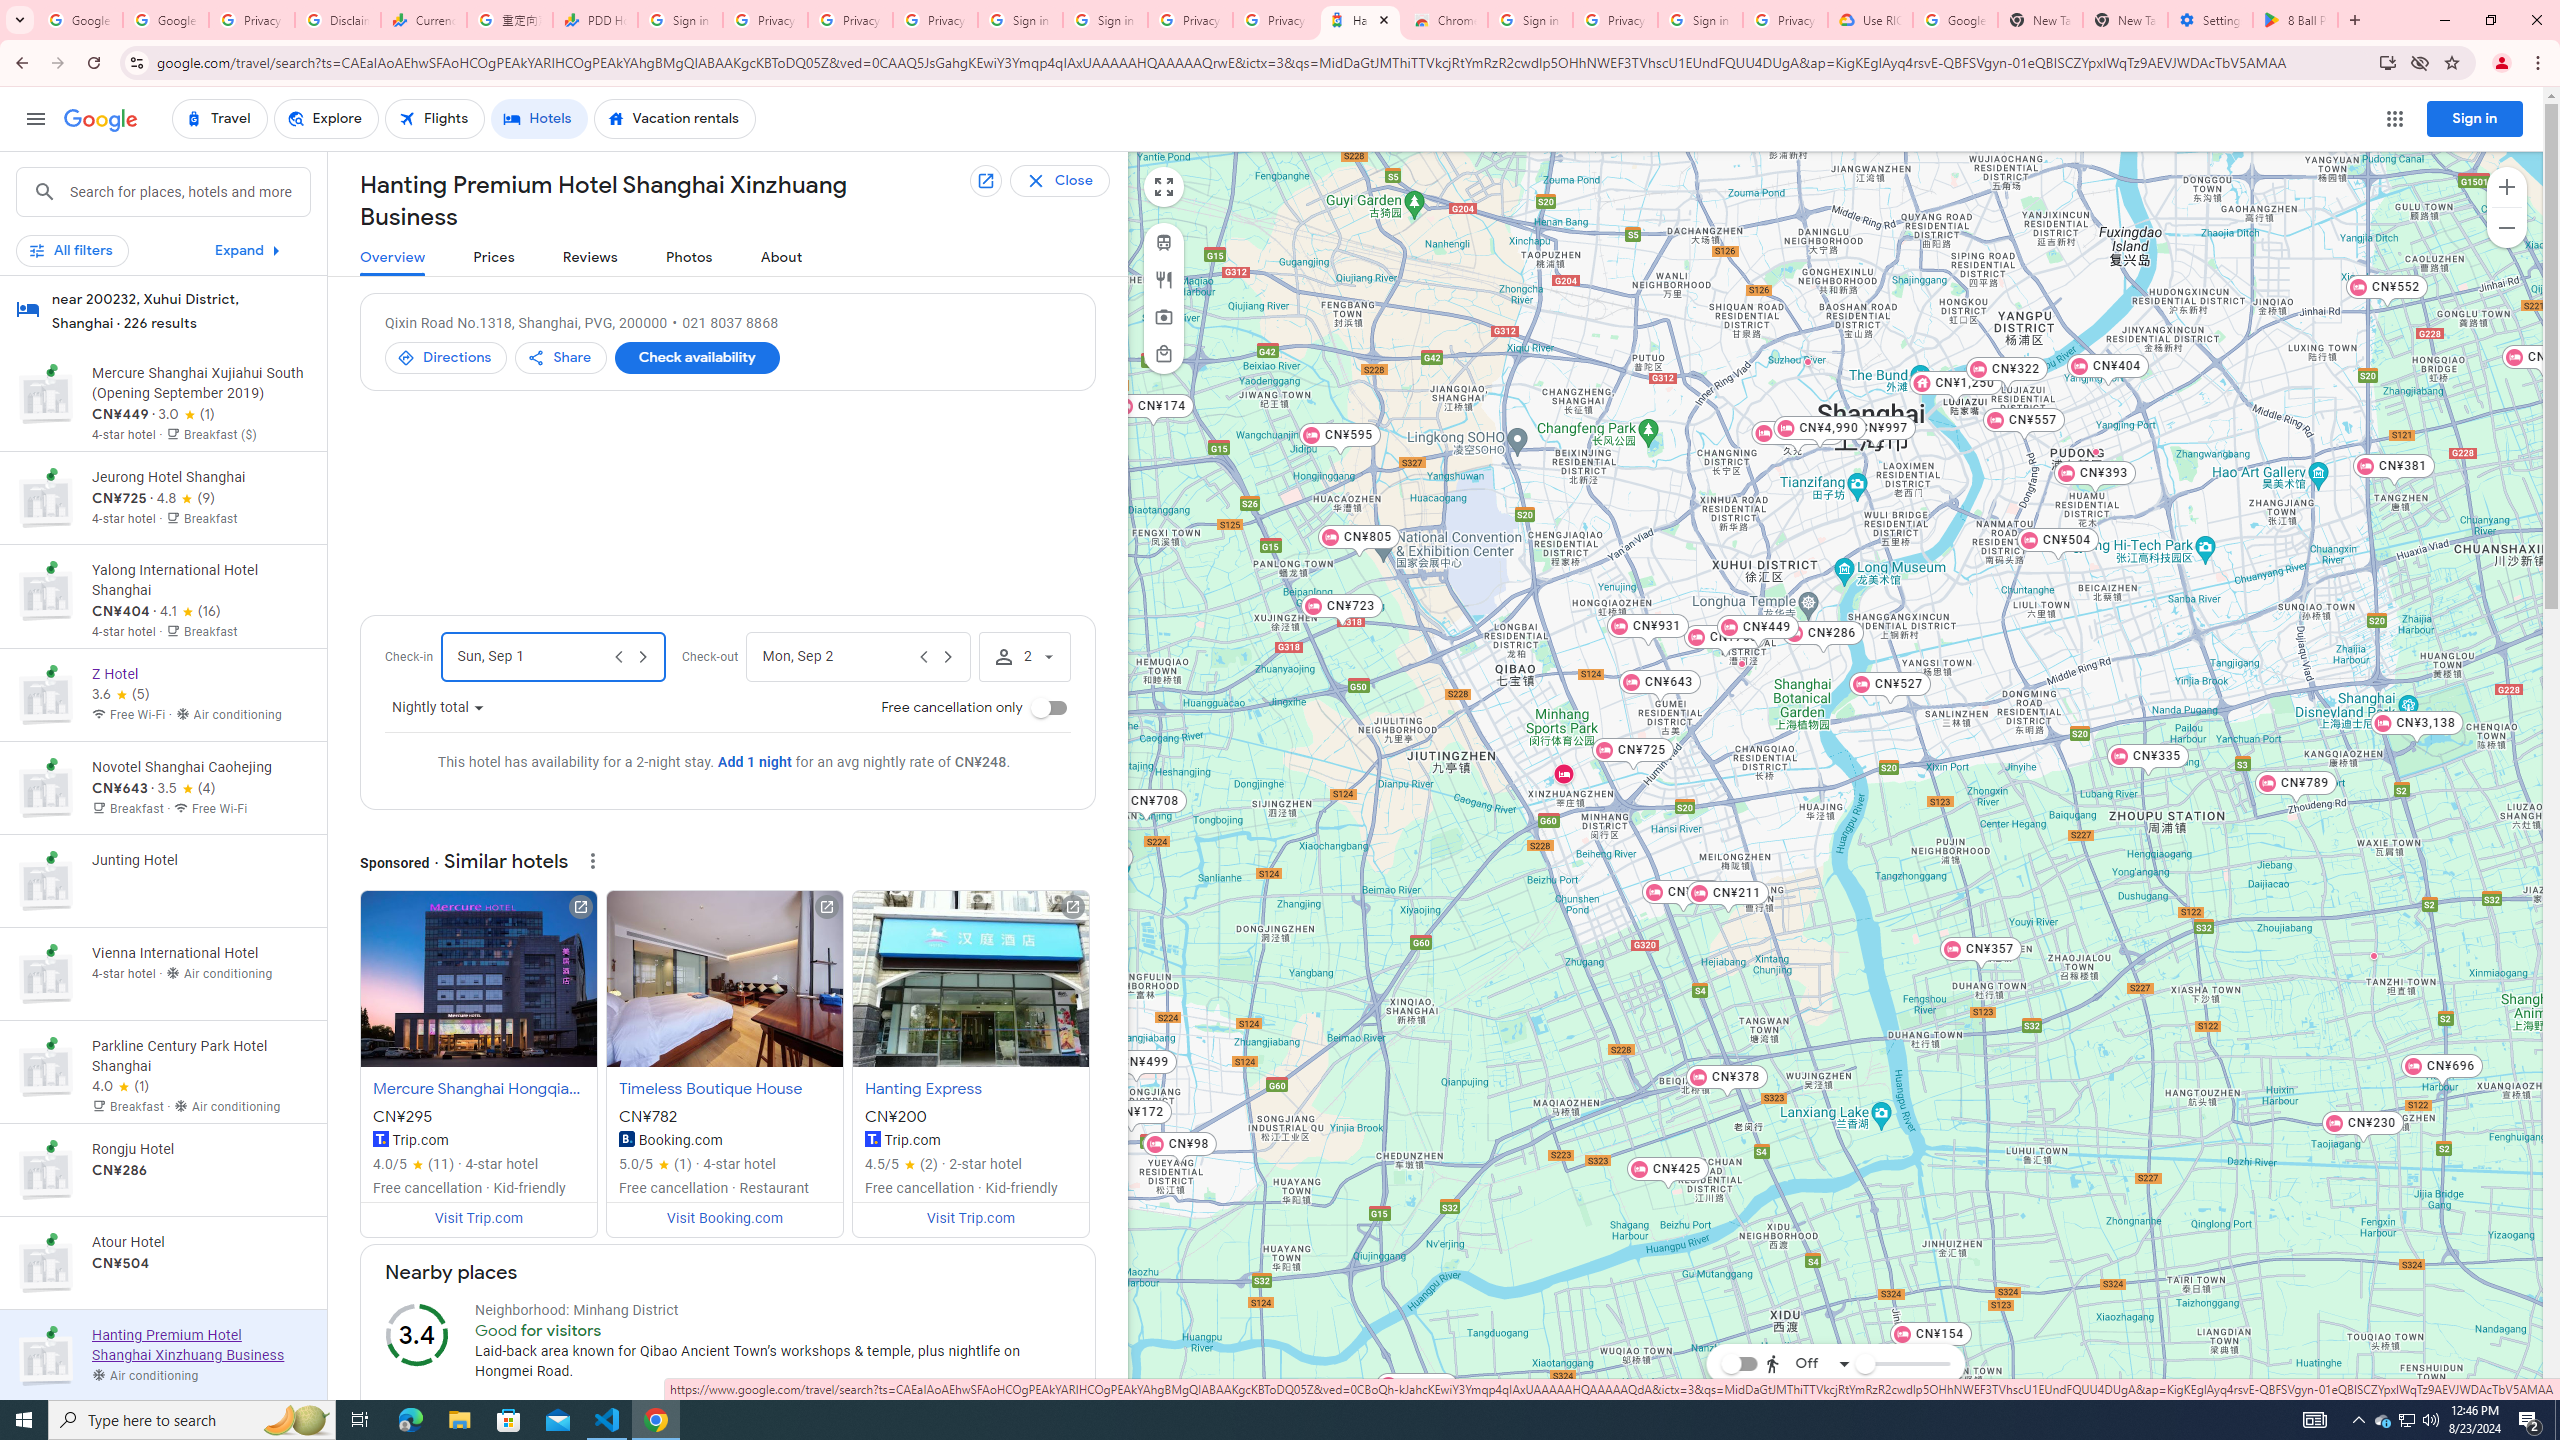 The height and width of the screenshot is (1440, 2560). I want to click on 3.5 out of 5 stars from 4 reviews, so click(186, 789).